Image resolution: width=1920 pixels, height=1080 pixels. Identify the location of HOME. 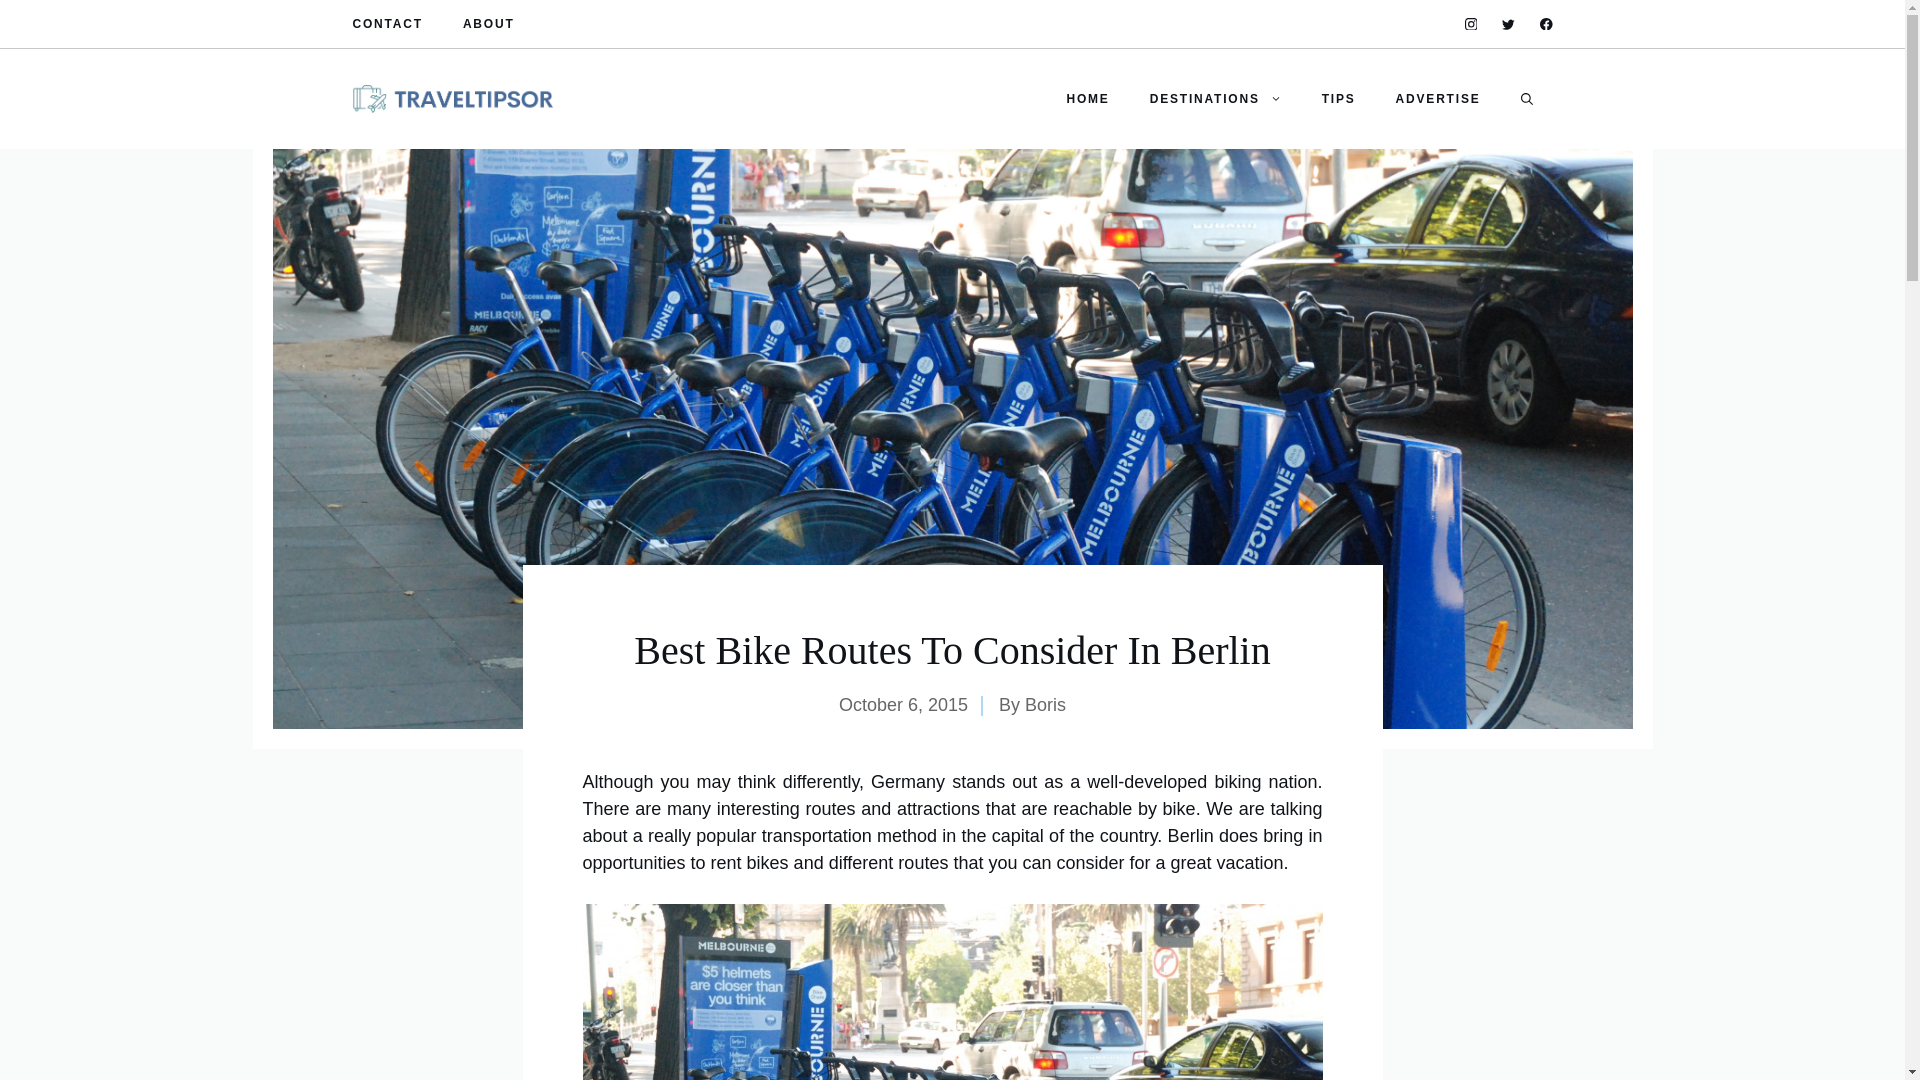
(1087, 98).